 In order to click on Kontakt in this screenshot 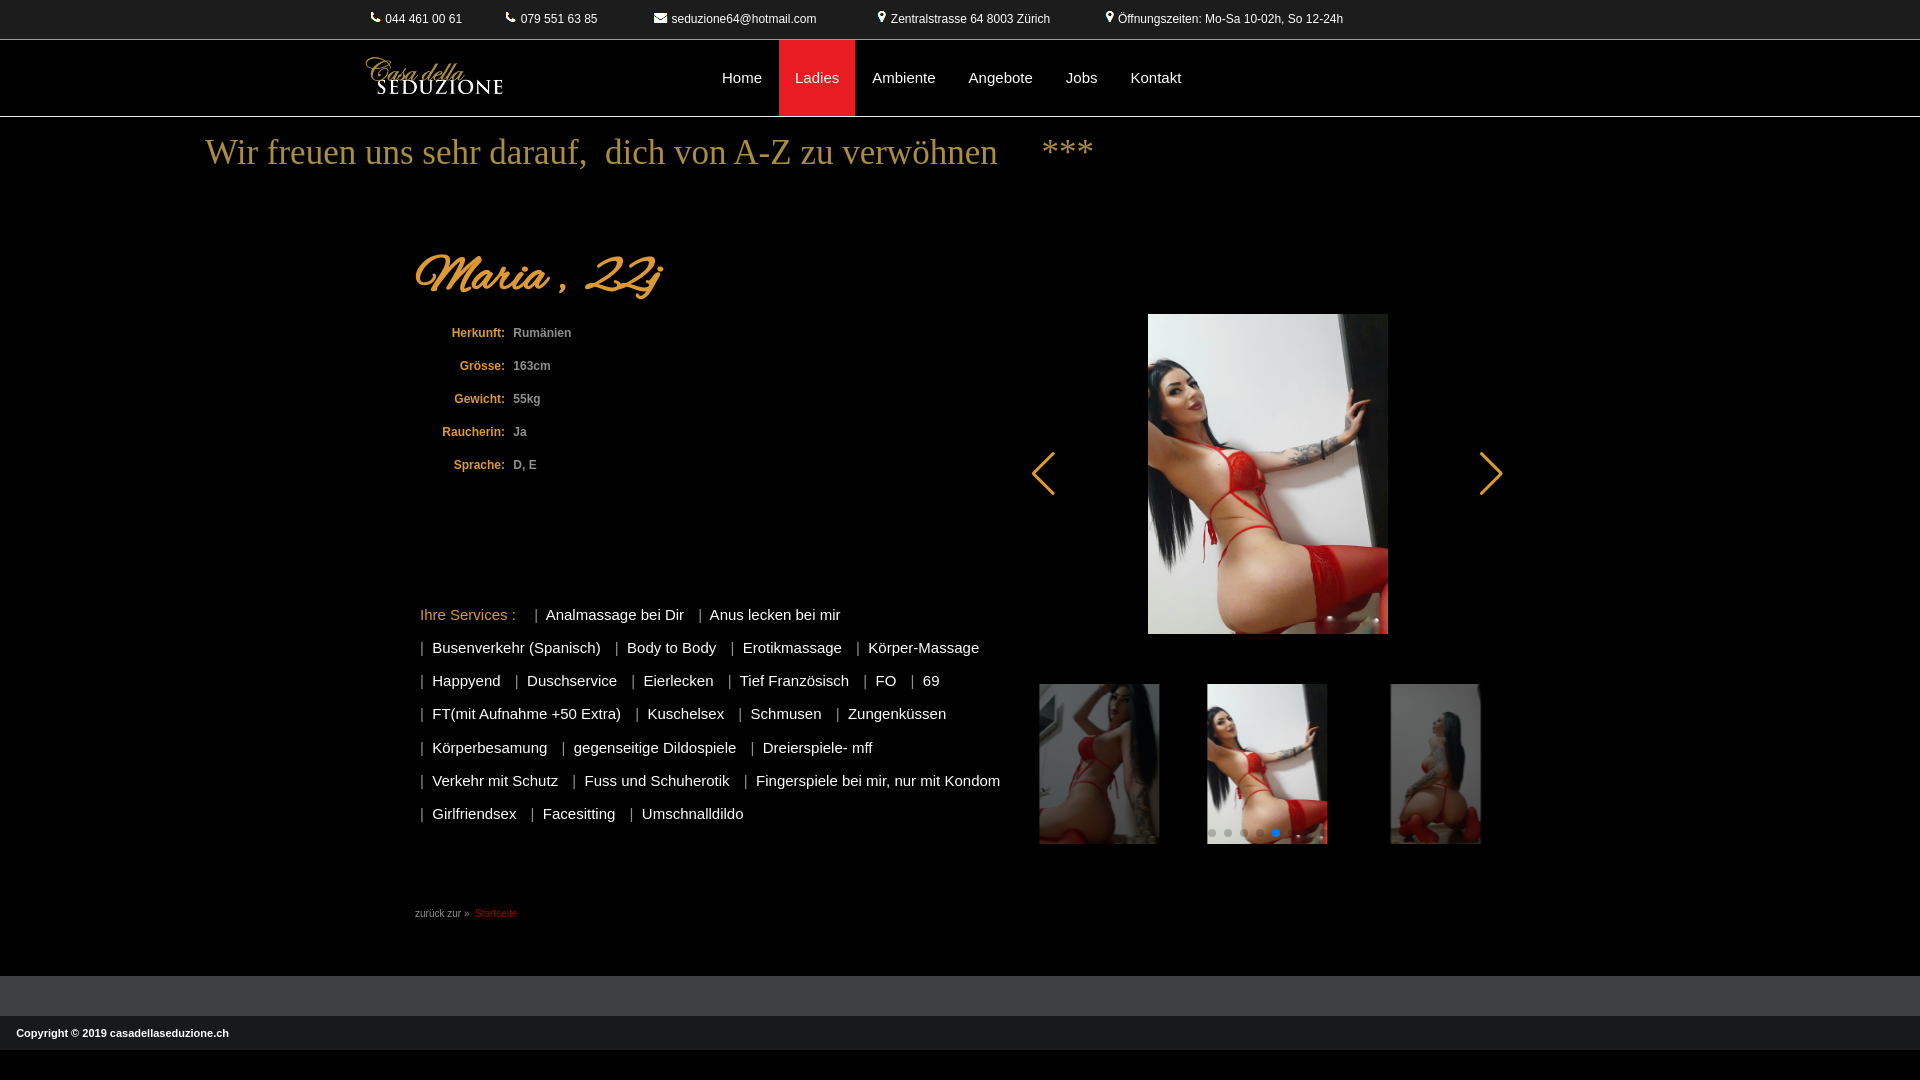, I will do `click(1156, 78)`.